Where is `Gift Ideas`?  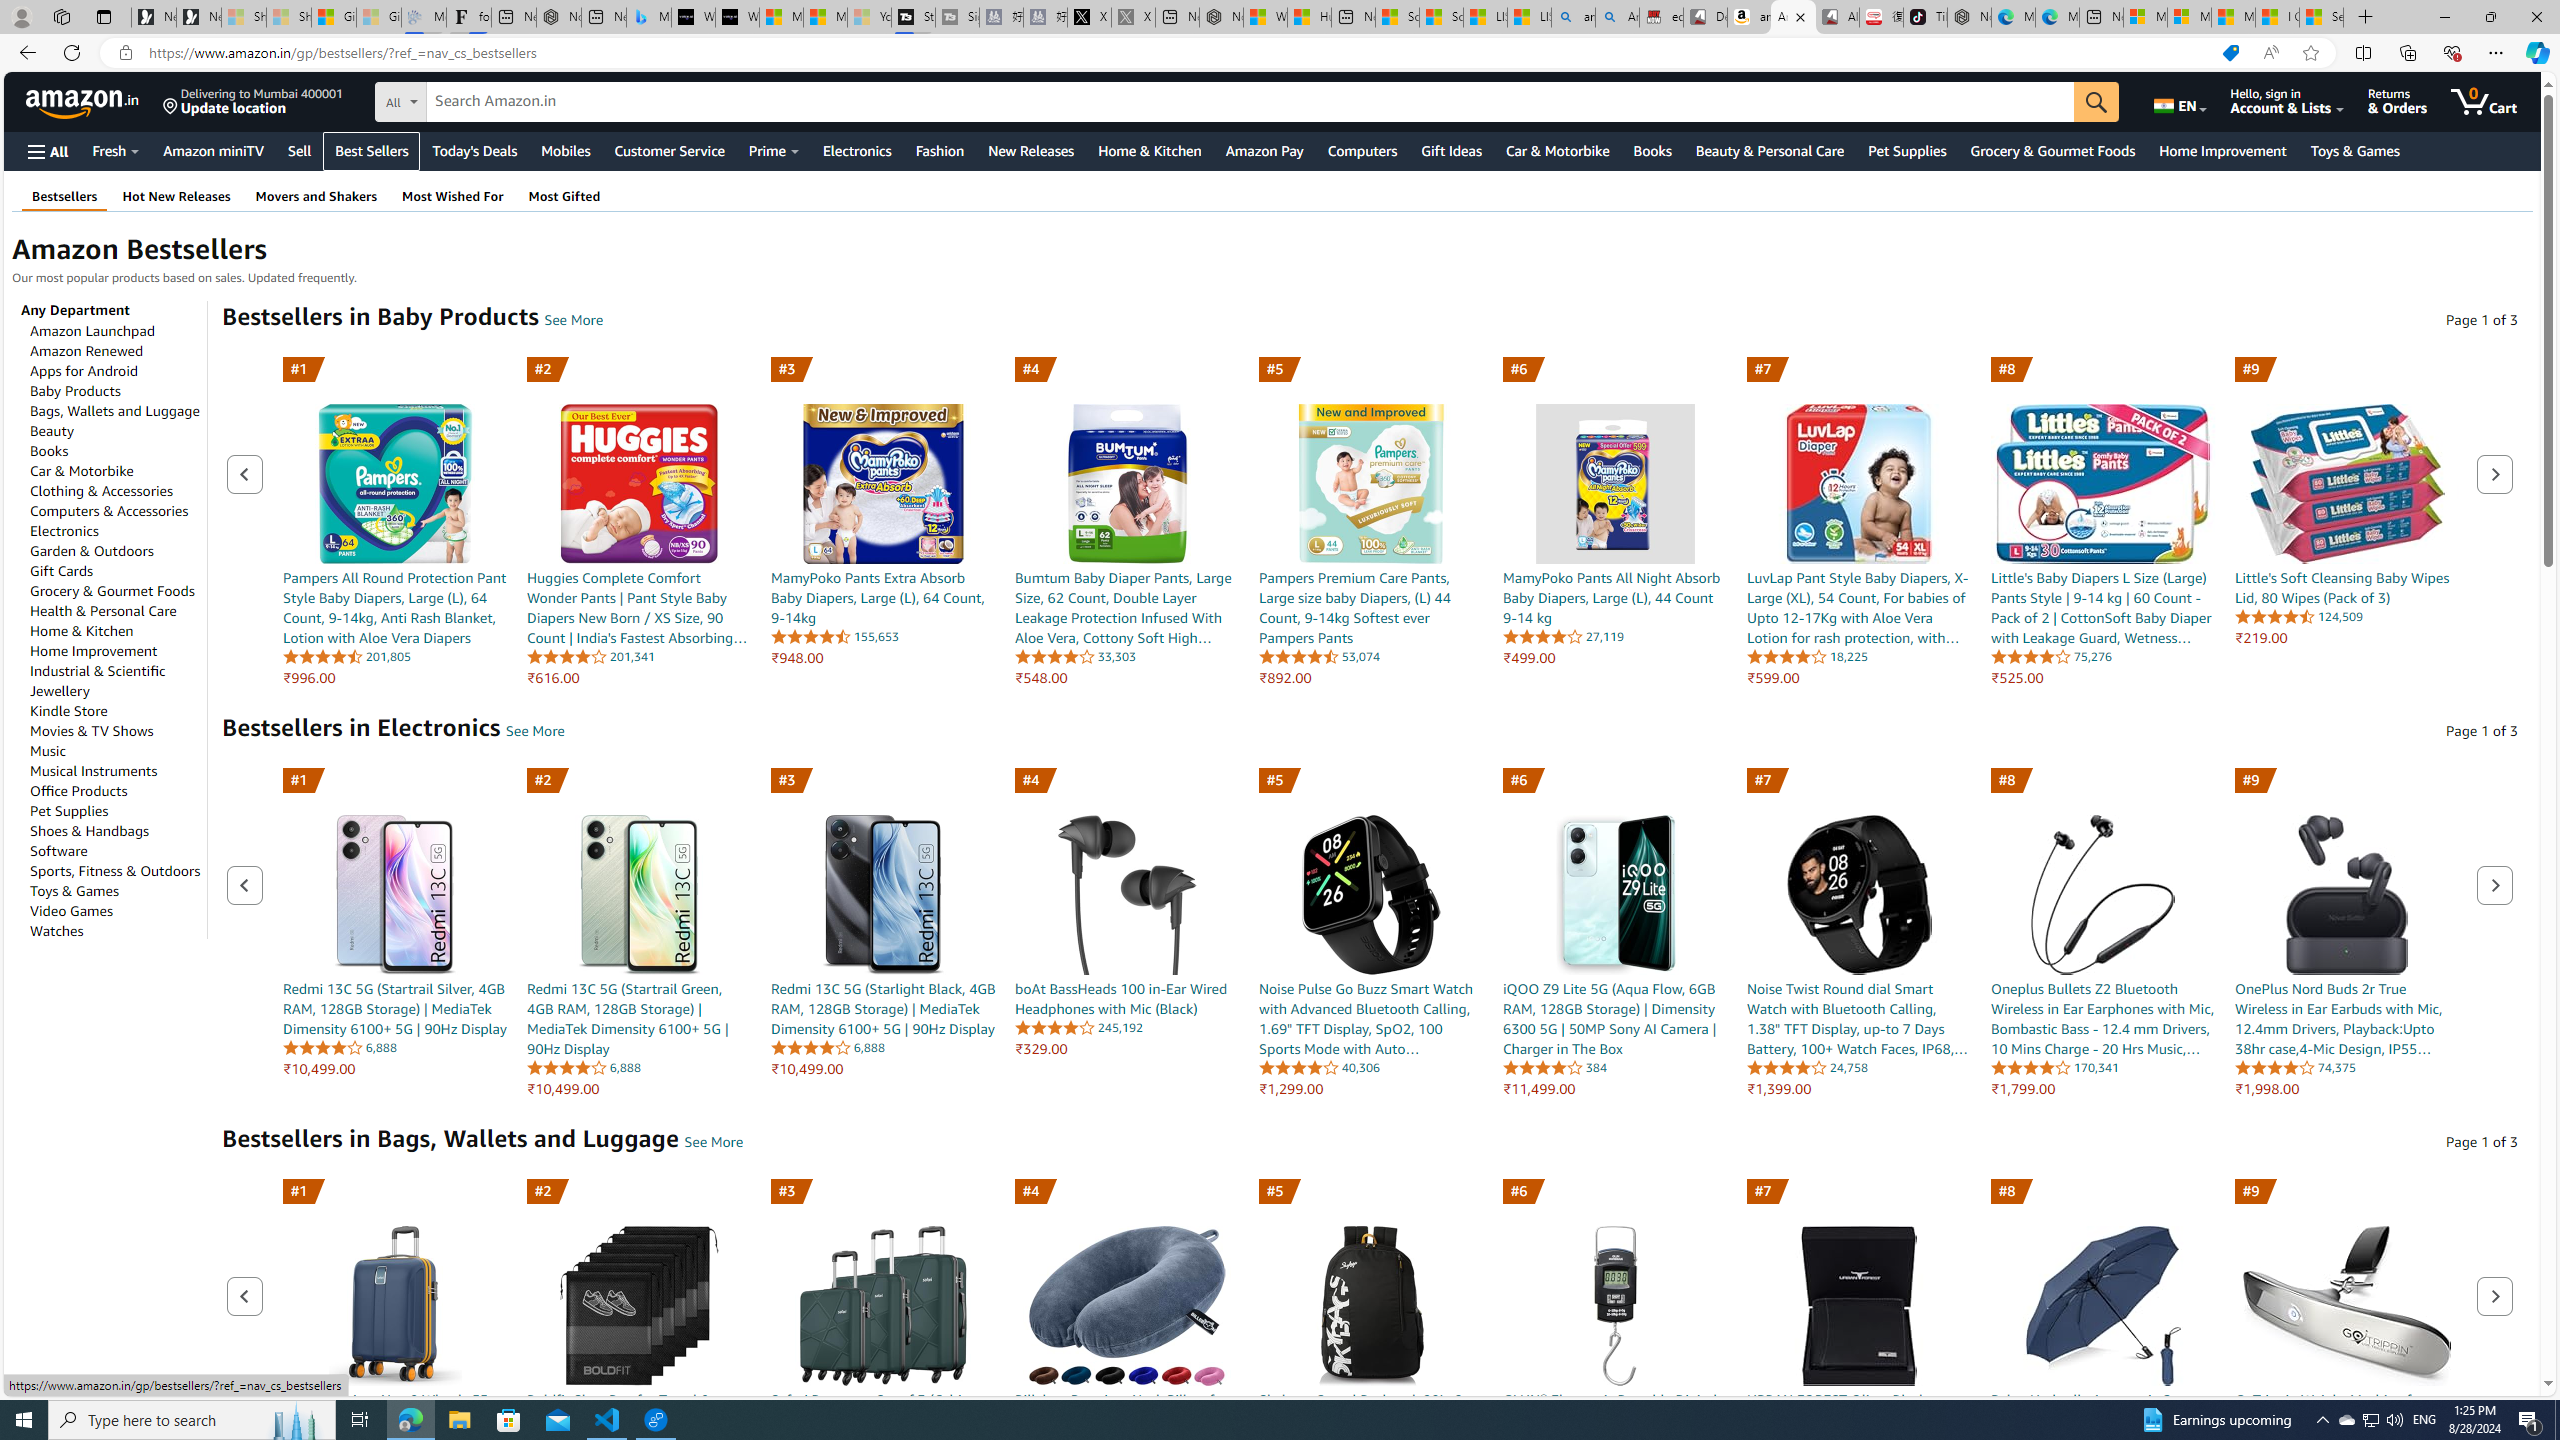
Gift Ideas is located at coordinates (1452, 150).